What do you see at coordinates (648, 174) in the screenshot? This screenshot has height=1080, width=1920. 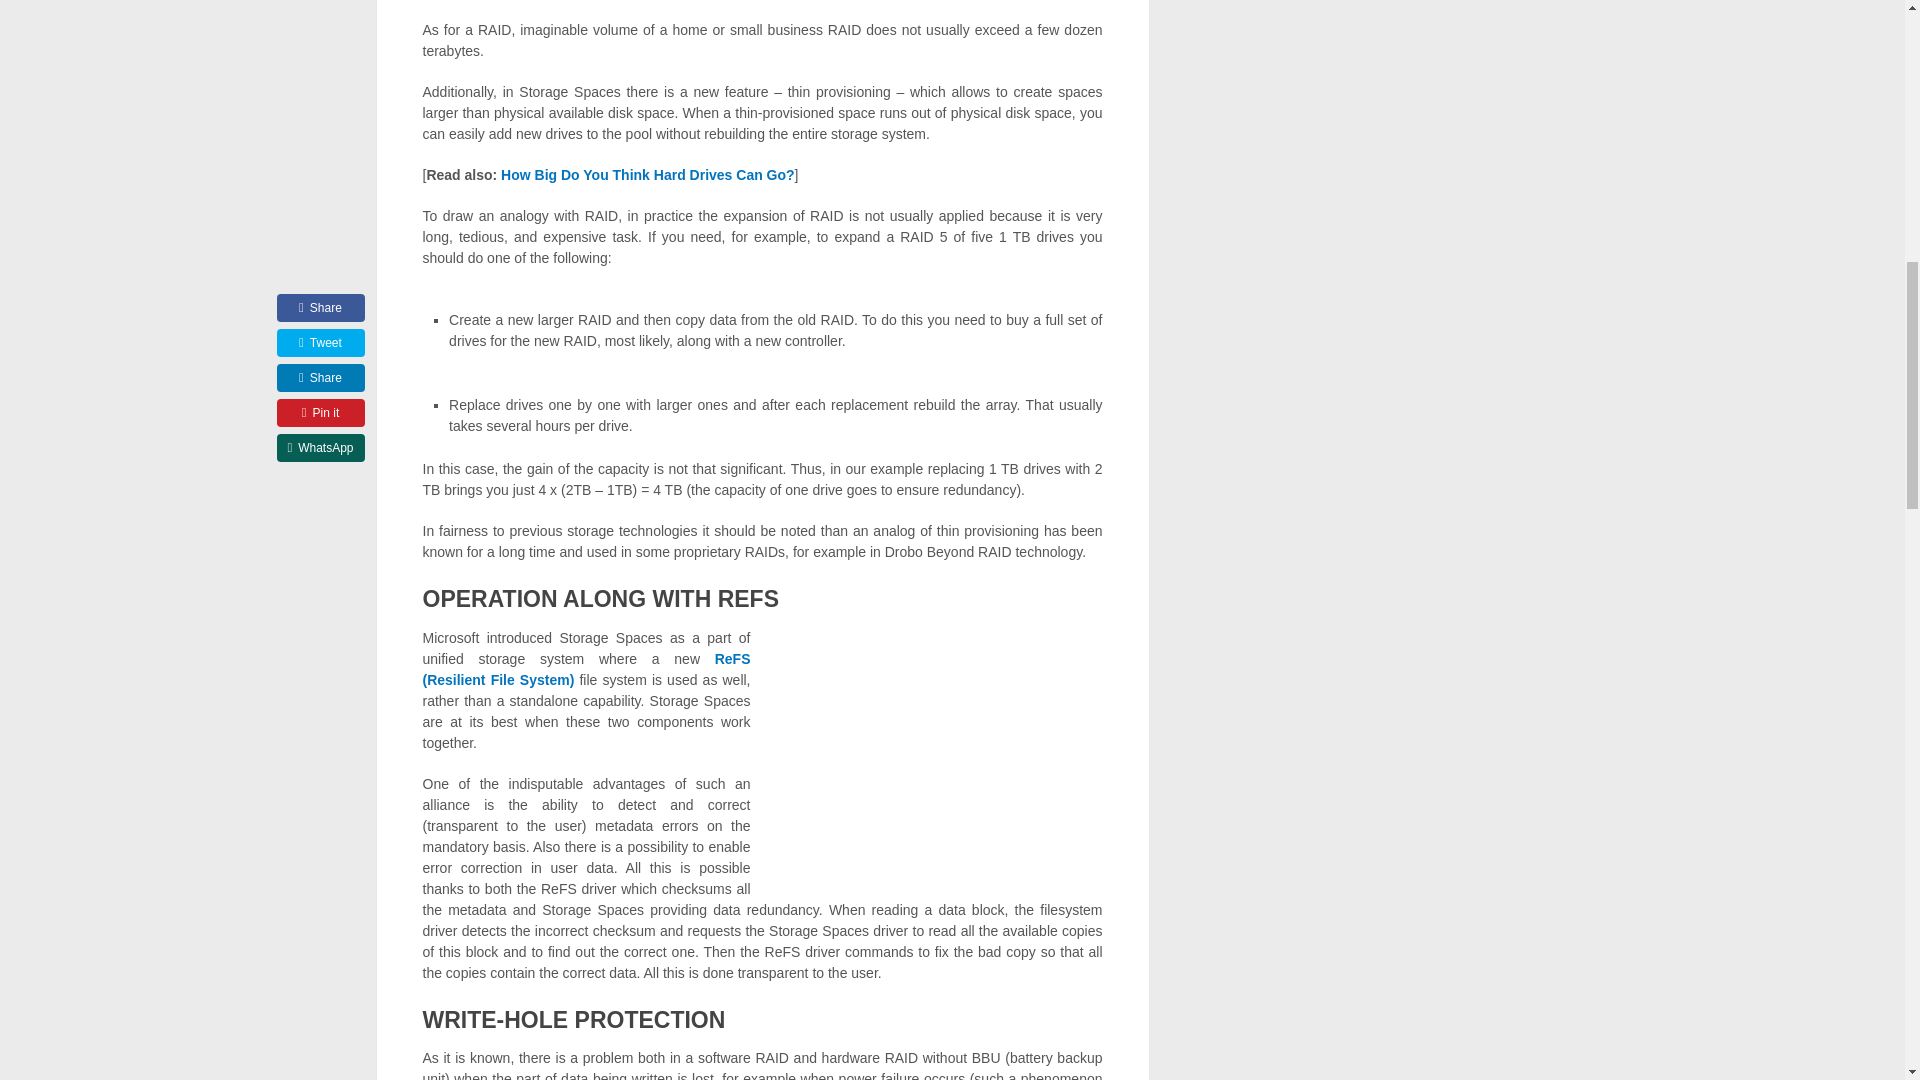 I see `How Big Do You Think Hard Drives Can Go?` at bounding box center [648, 174].